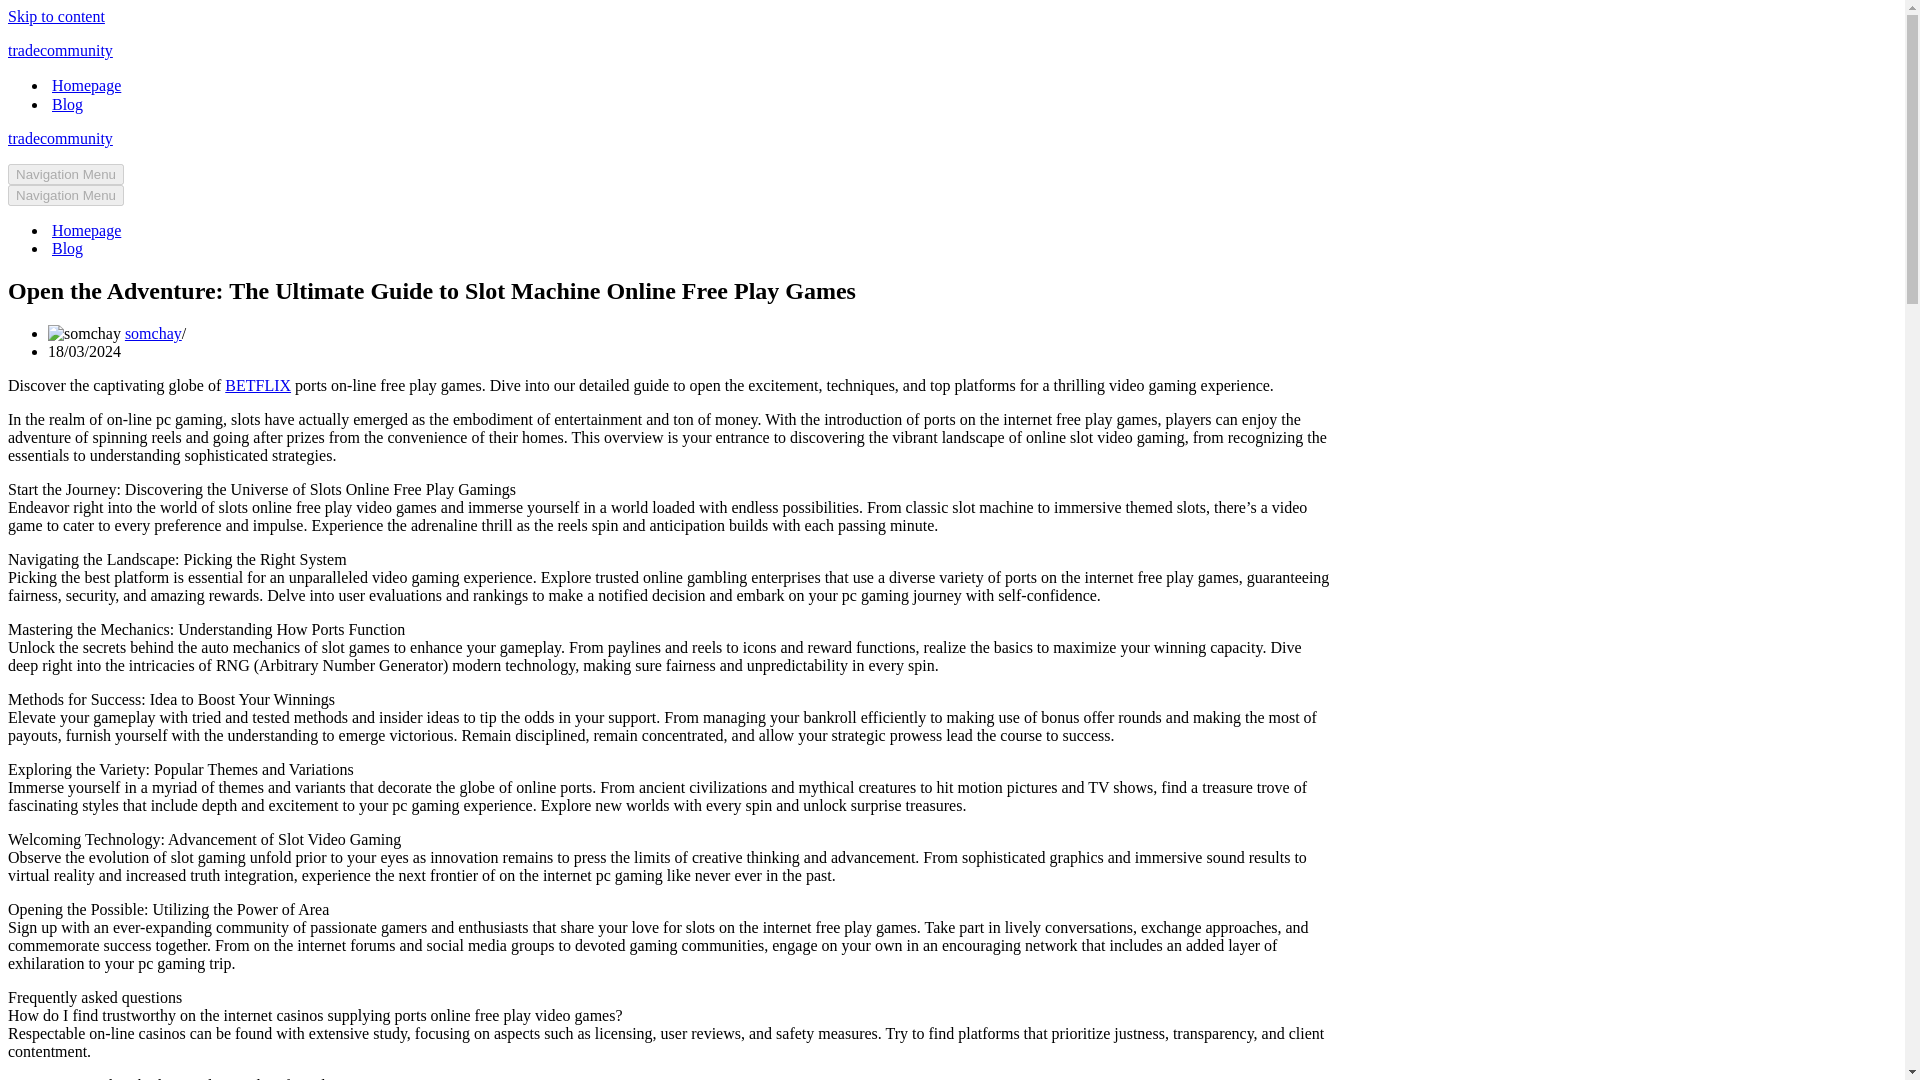  Describe the element at coordinates (153, 334) in the screenshot. I see `Posts by somchay` at that location.